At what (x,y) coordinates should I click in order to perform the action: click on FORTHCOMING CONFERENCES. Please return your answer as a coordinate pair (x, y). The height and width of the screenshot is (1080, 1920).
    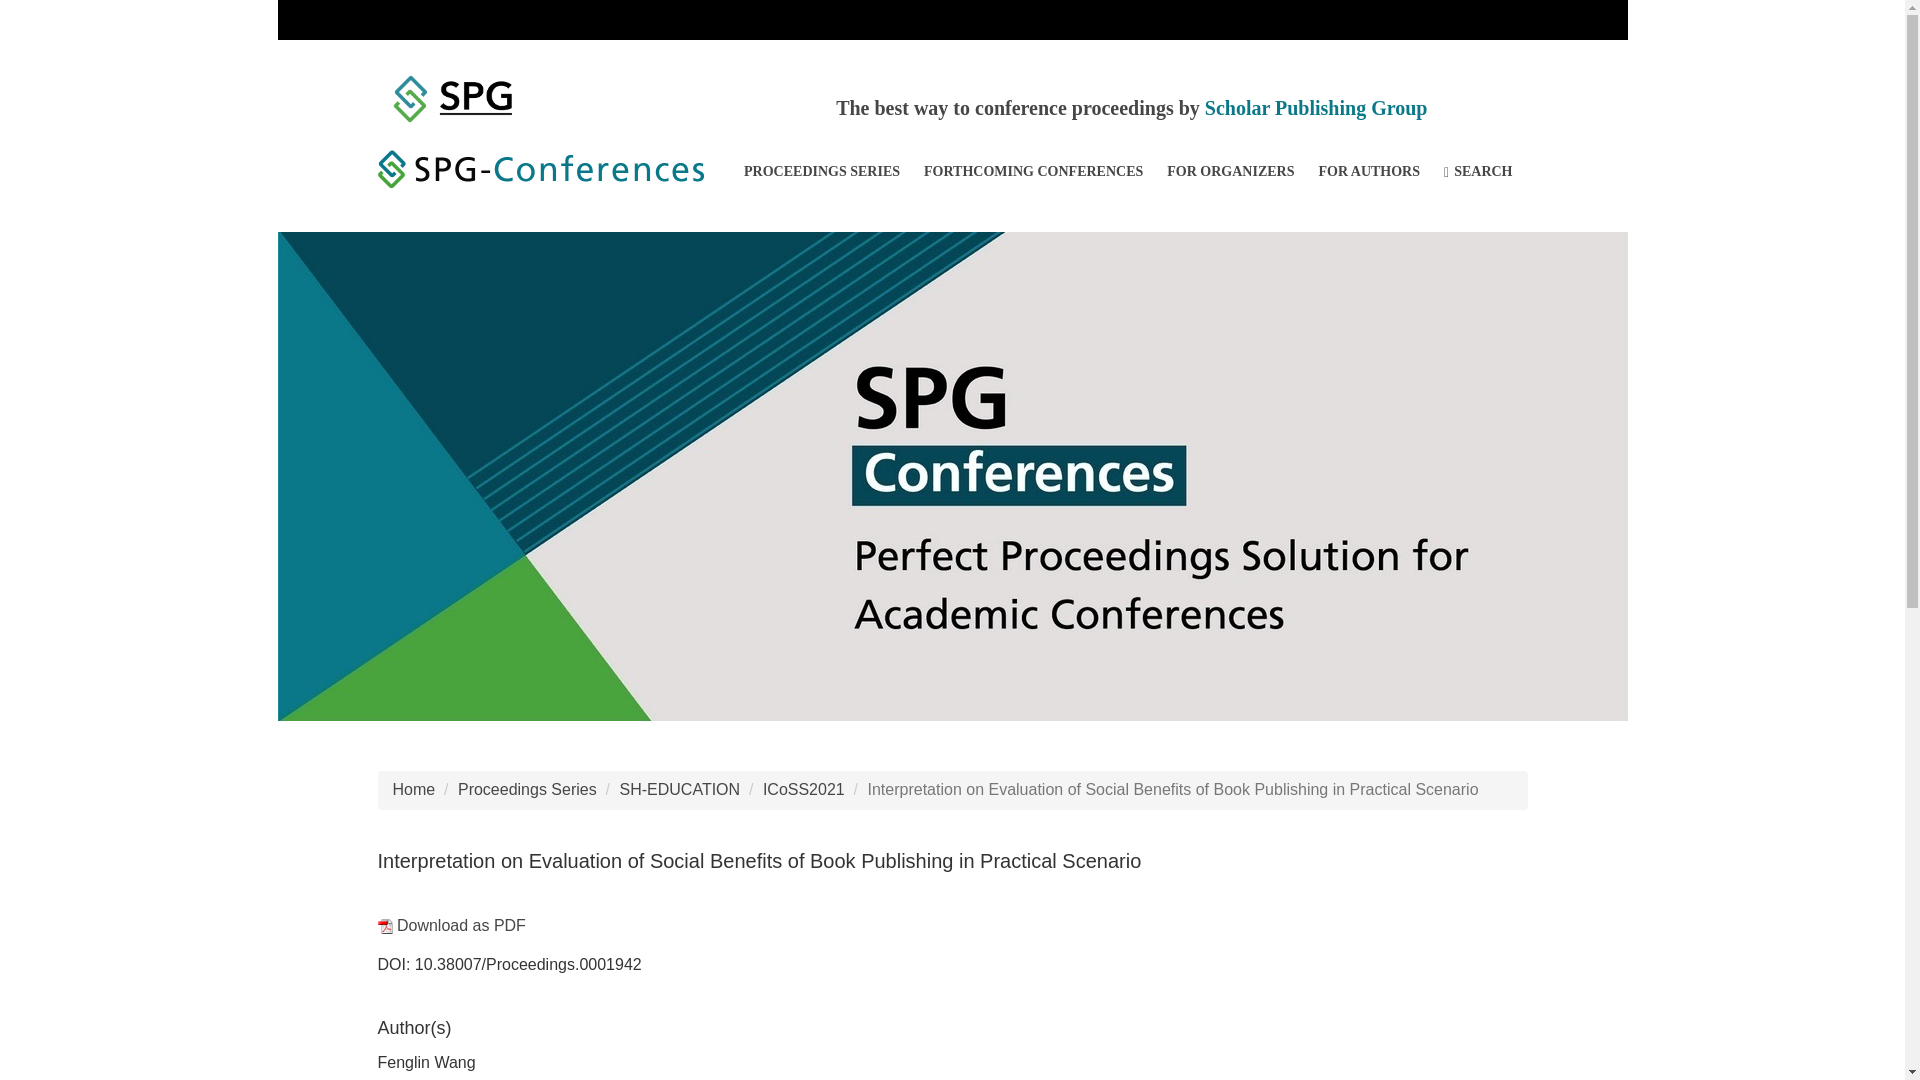
    Looking at the image, I should click on (1032, 172).